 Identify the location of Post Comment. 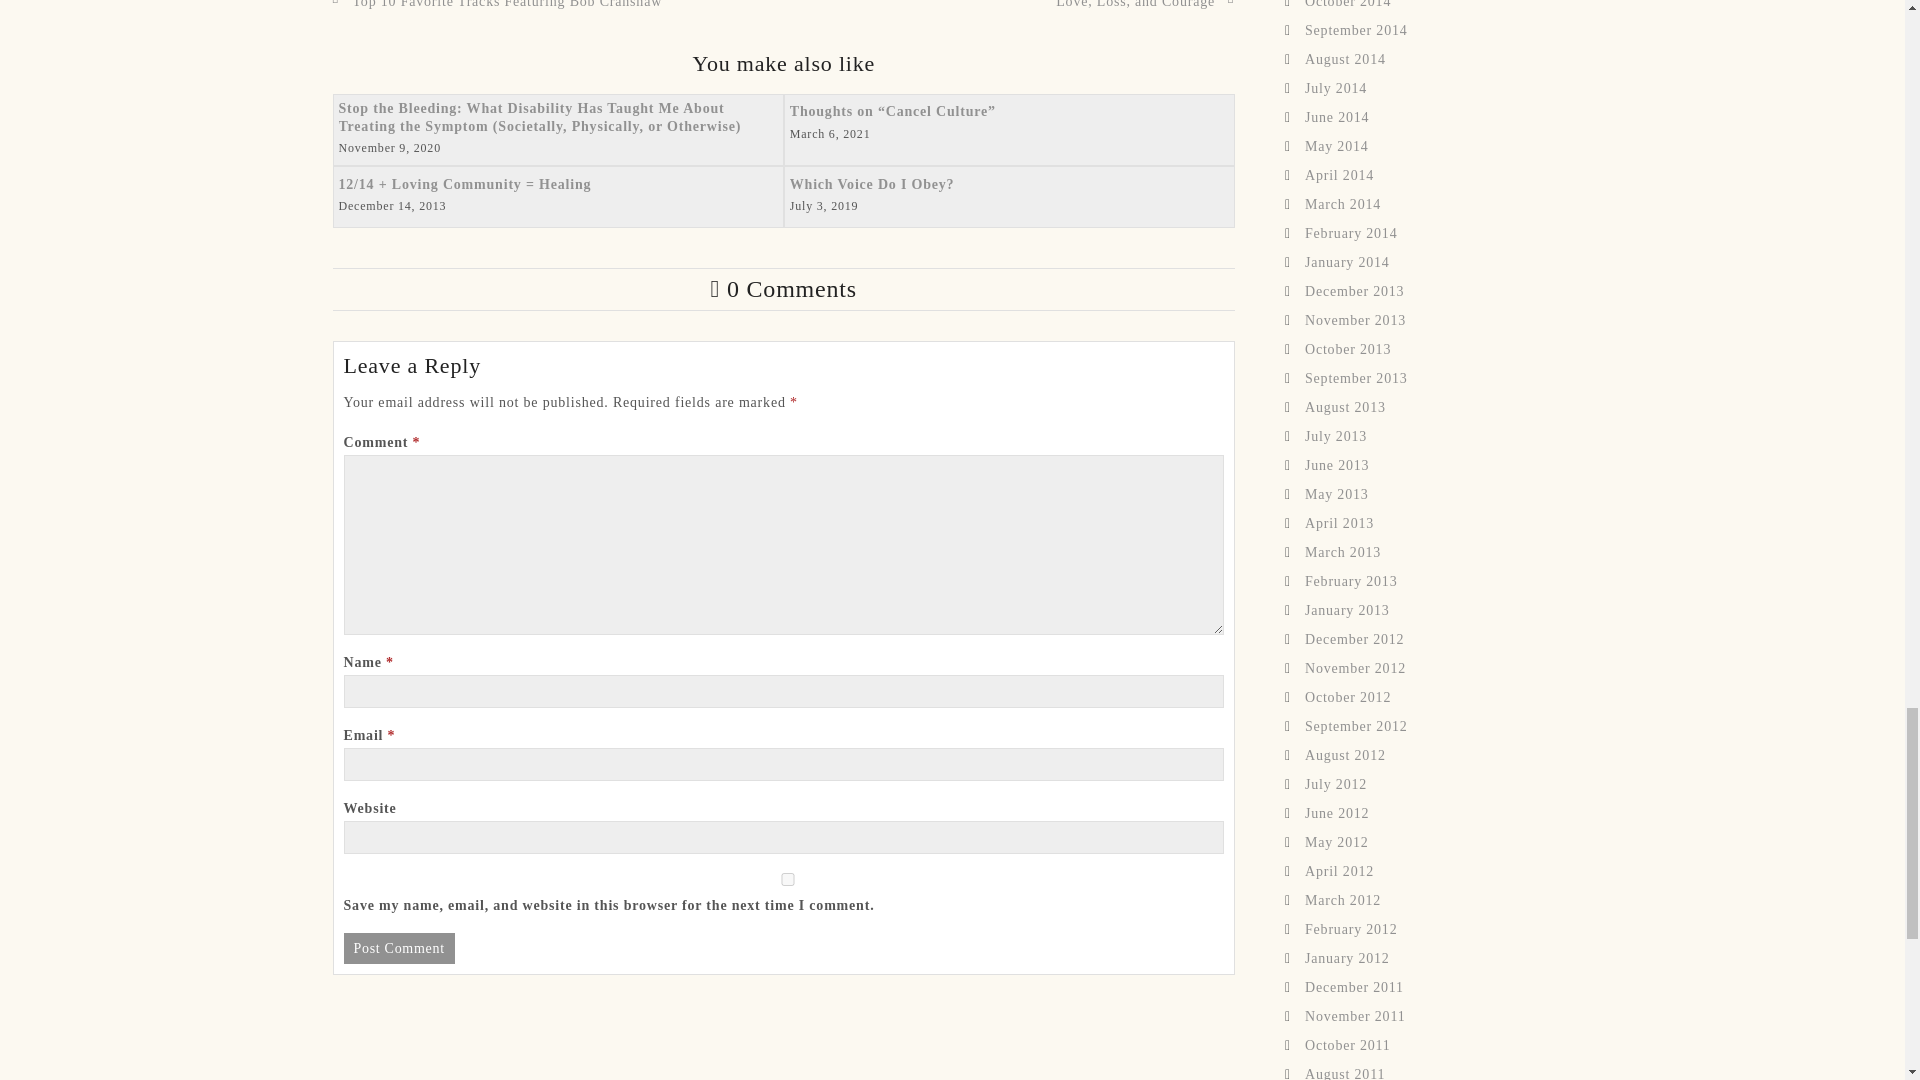
(399, 948).